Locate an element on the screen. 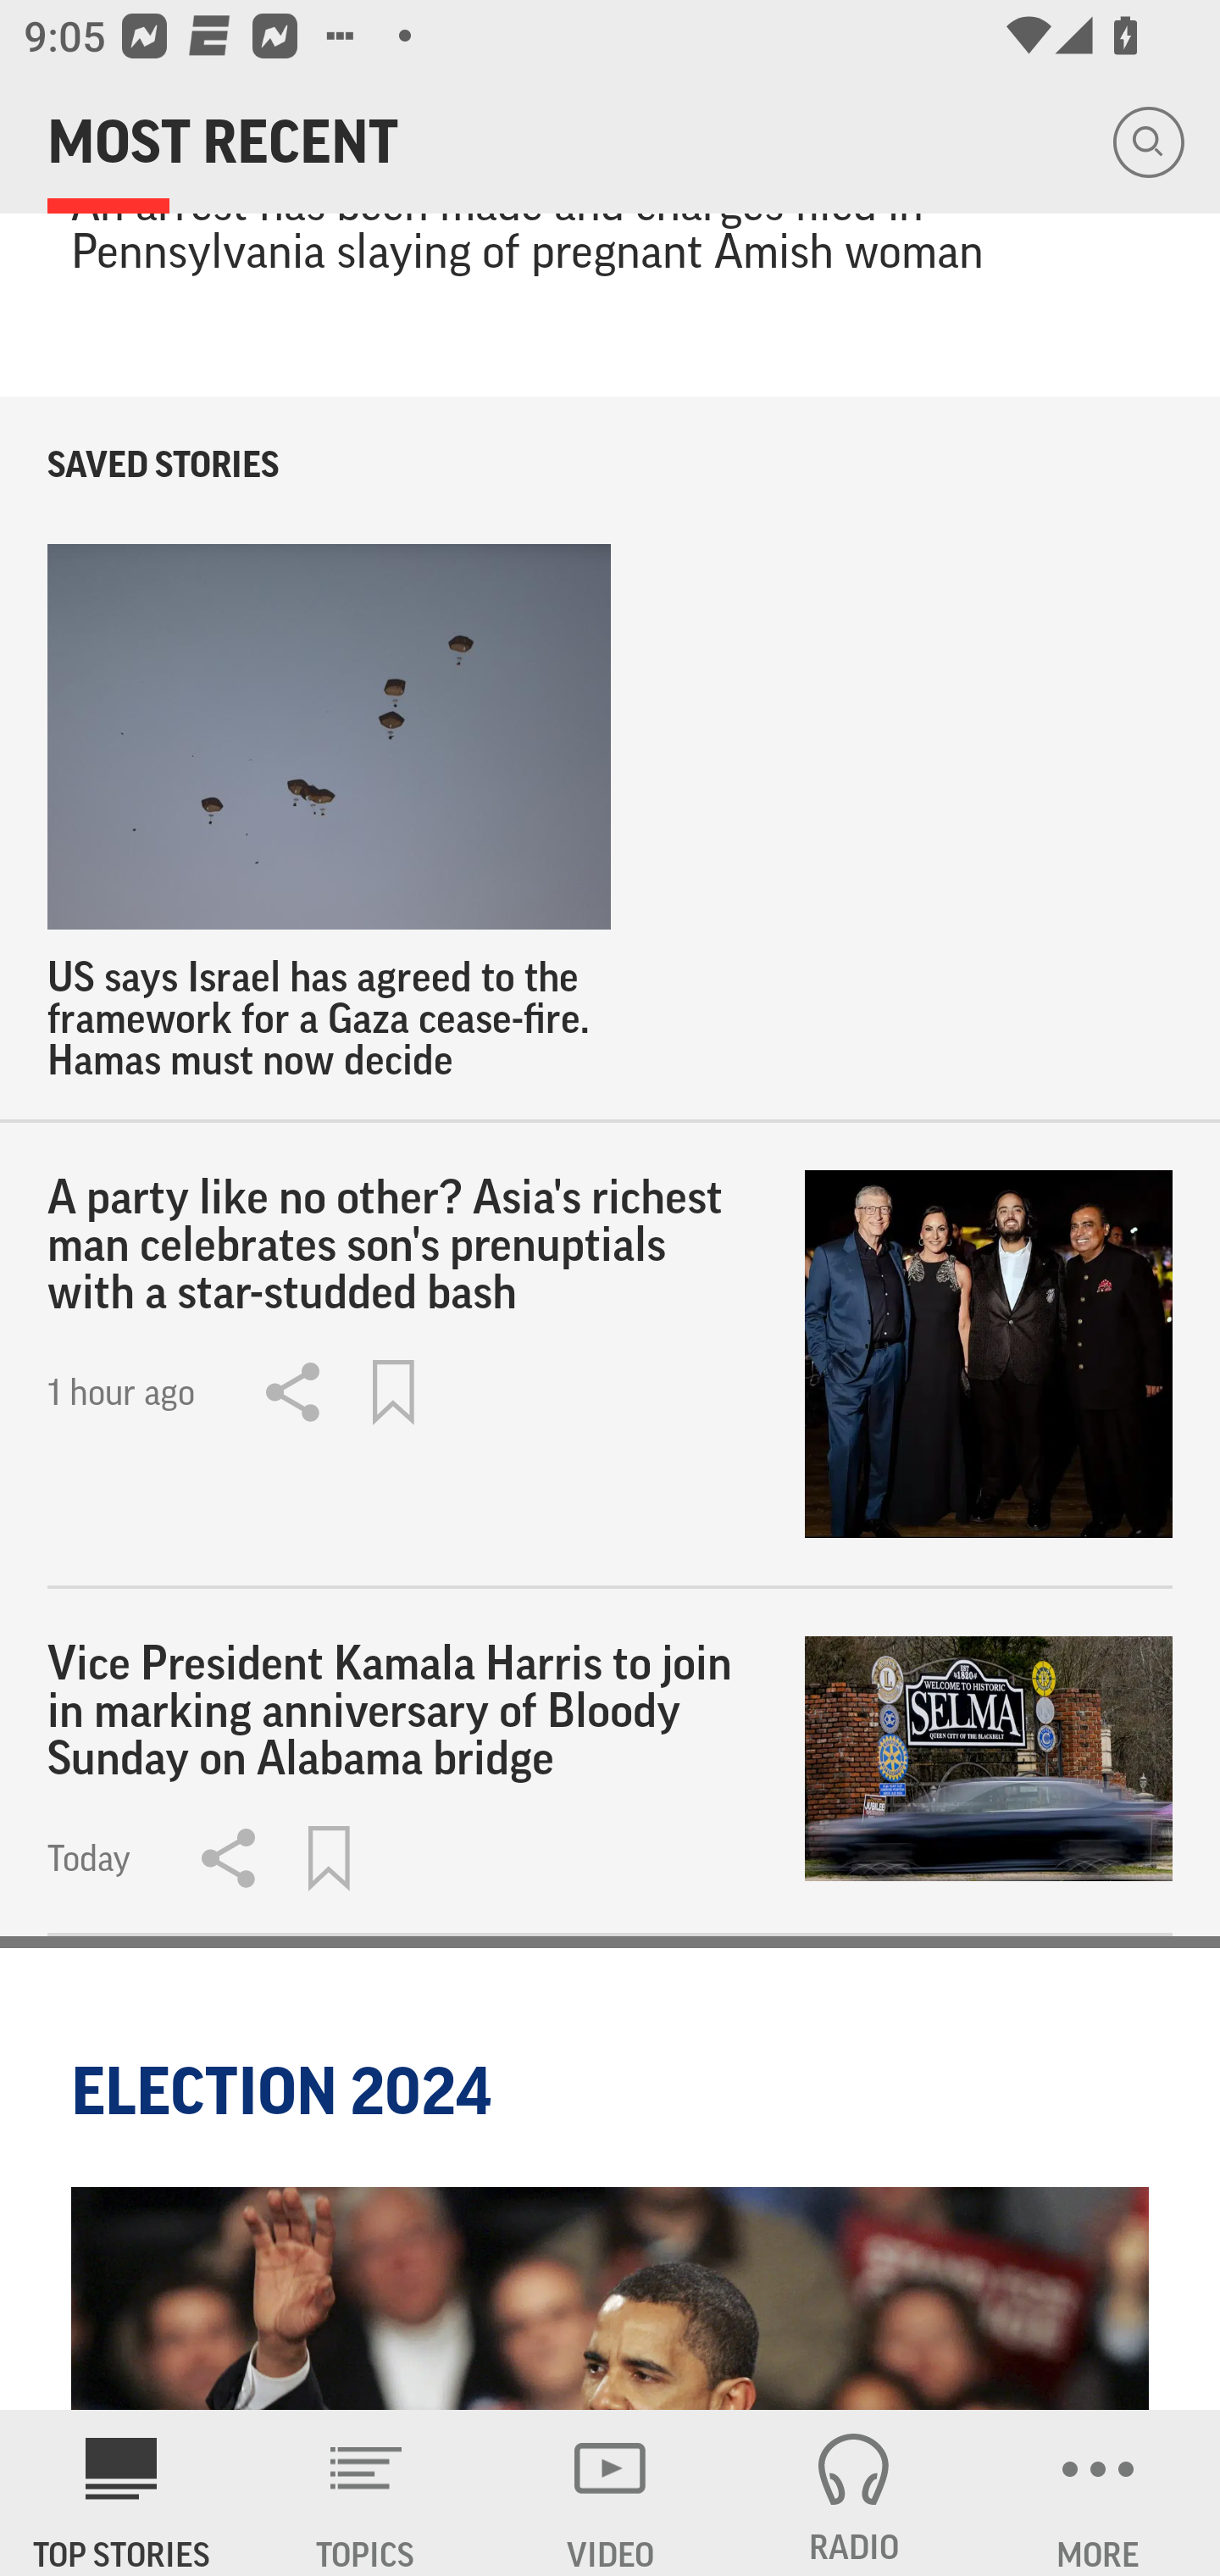 This screenshot has height=2576, width=1220. RADIO is located at coordinates (854, 2493).